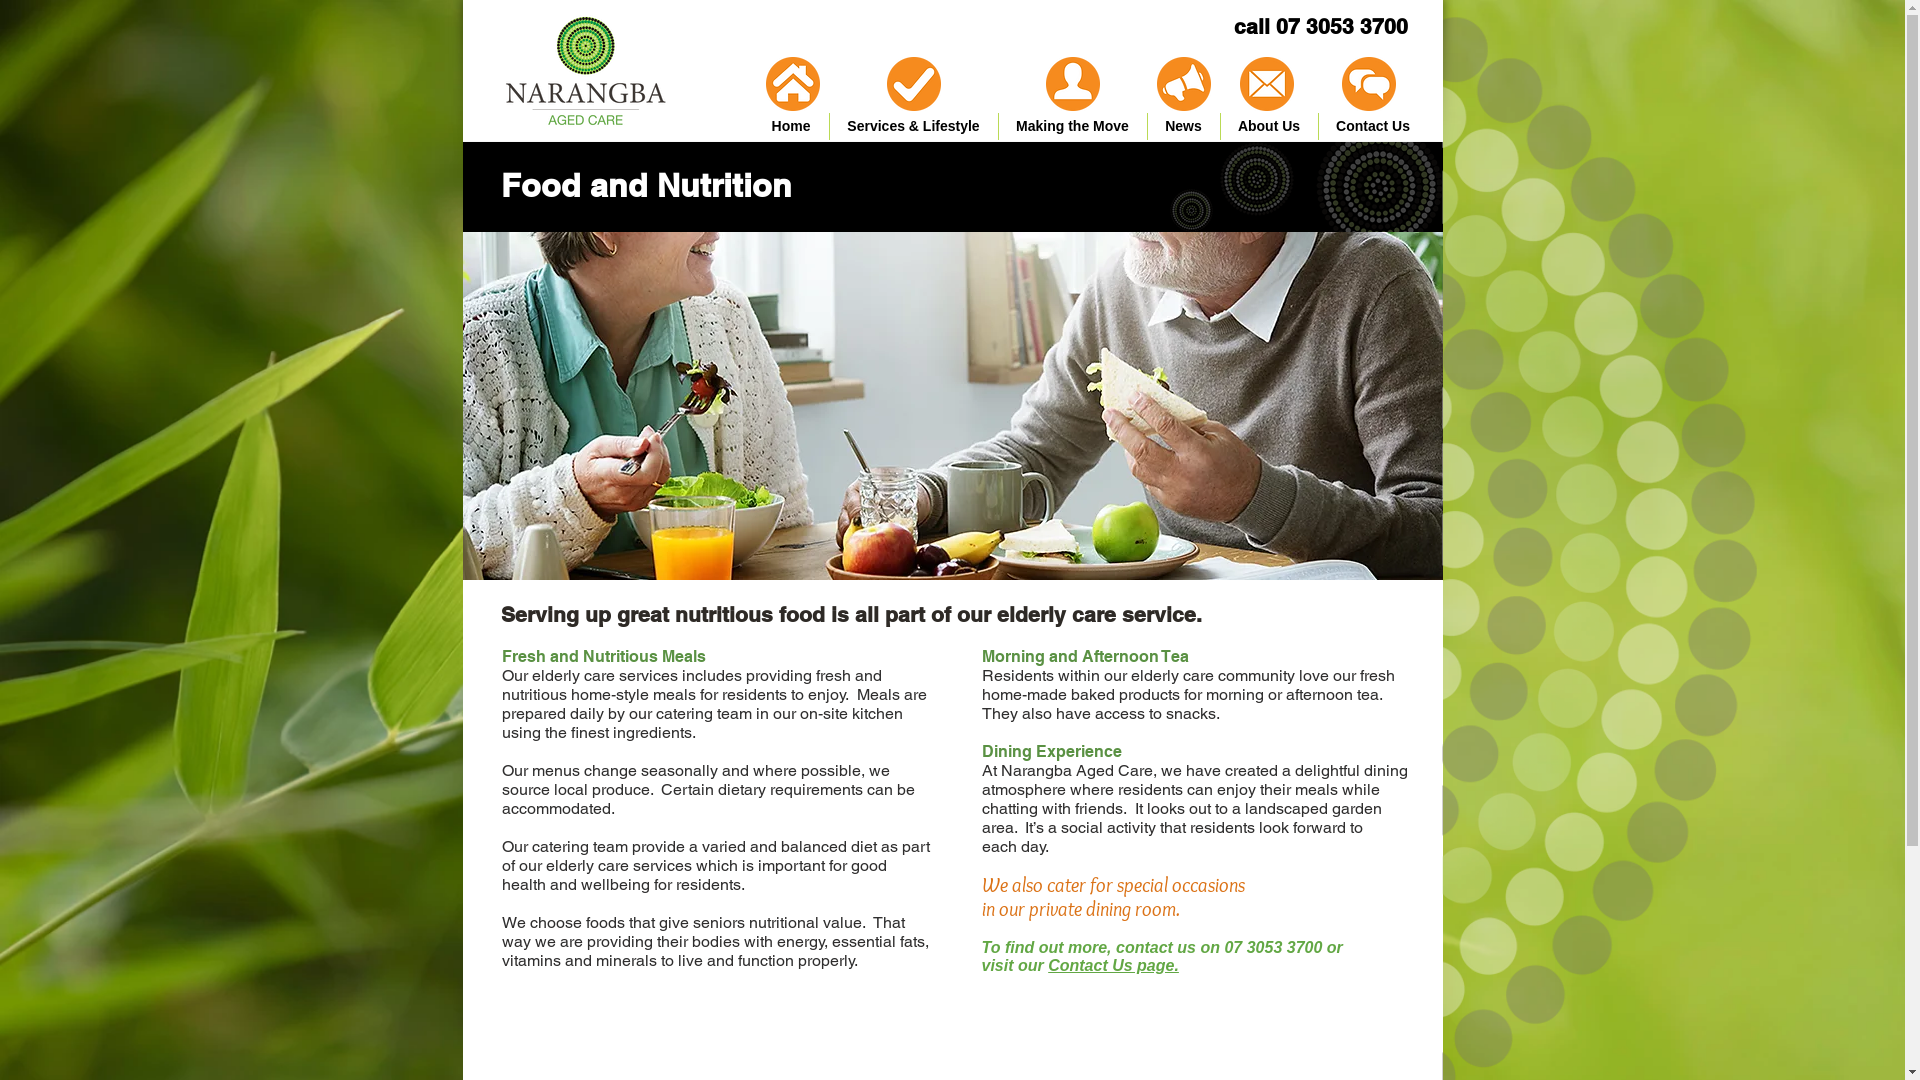 The width and height of the screenshot is (1920, 1080). What do you see at coordinates (1184, 126) in the screenshot?
I see `News` at bounding box center [1184, 126].